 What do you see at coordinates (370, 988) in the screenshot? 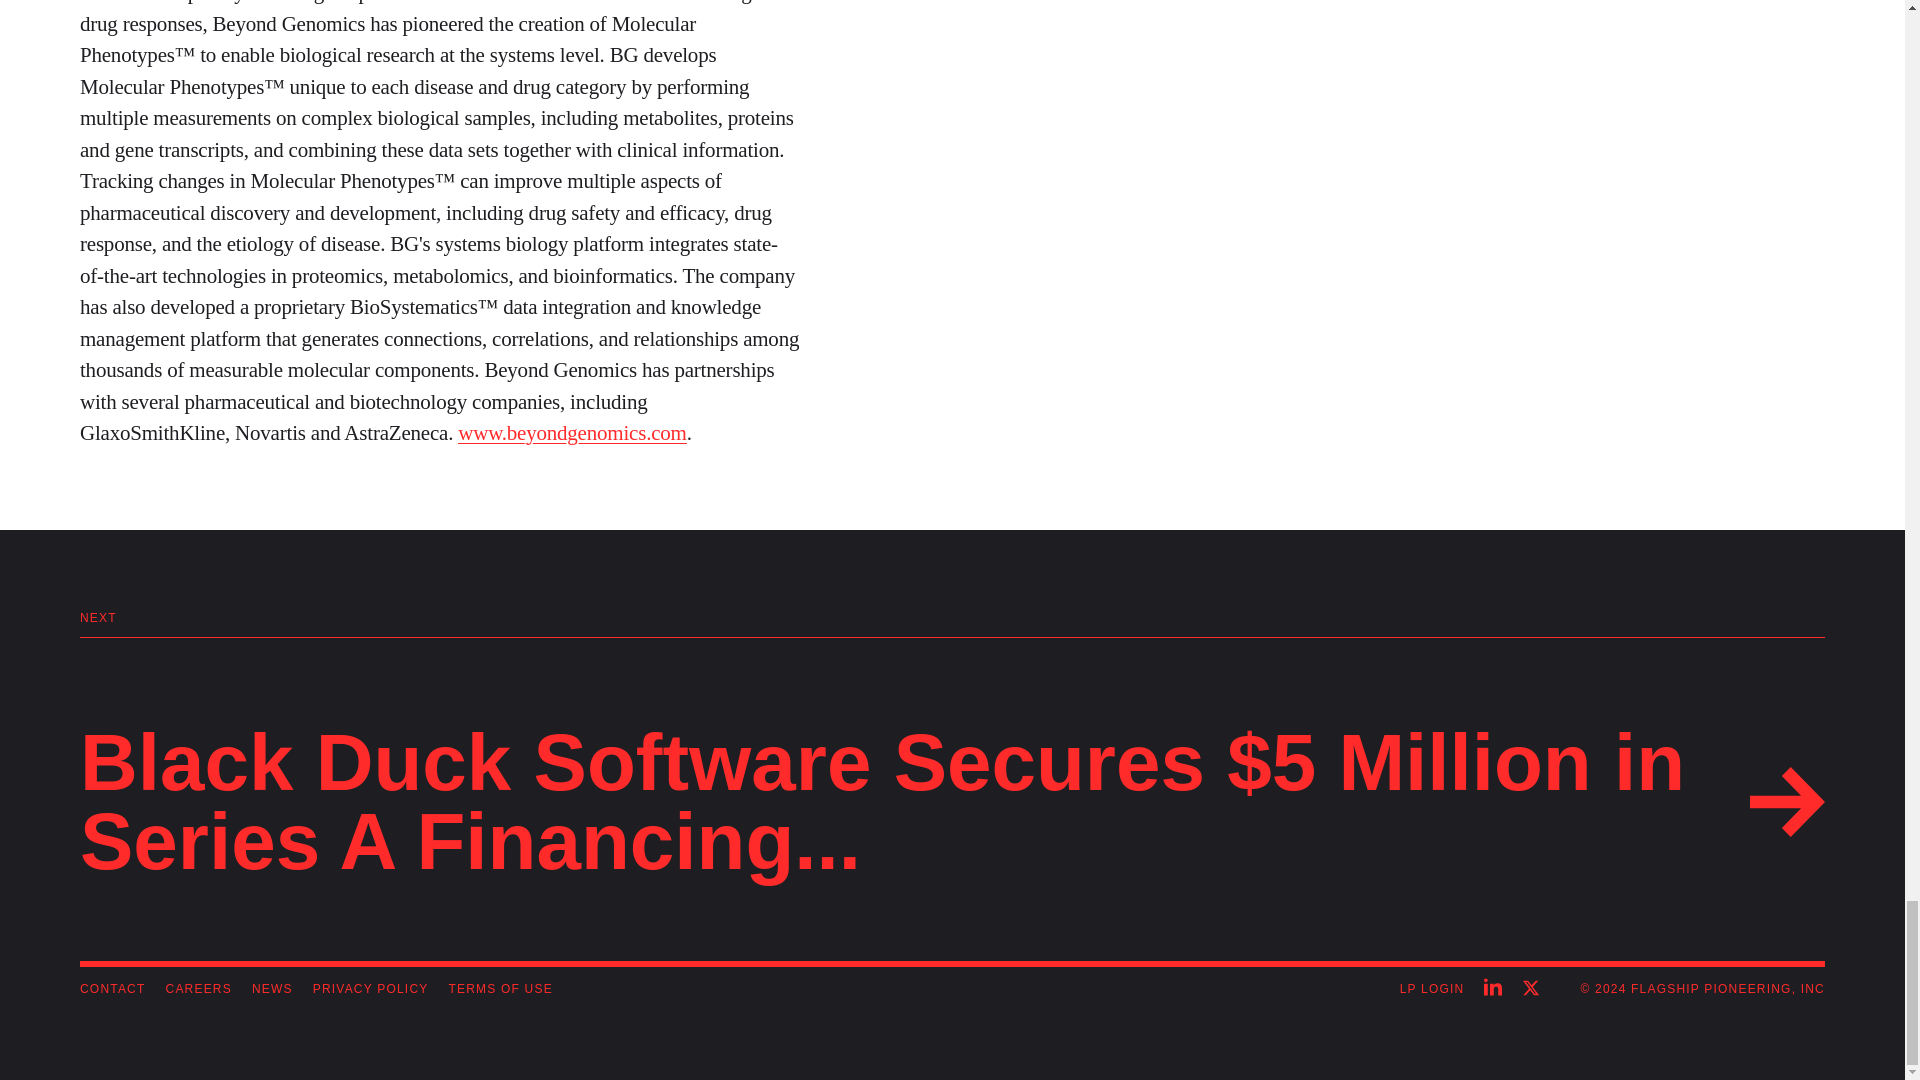
I see `PRIVACY POLICY` at bounding box center [370, 988].